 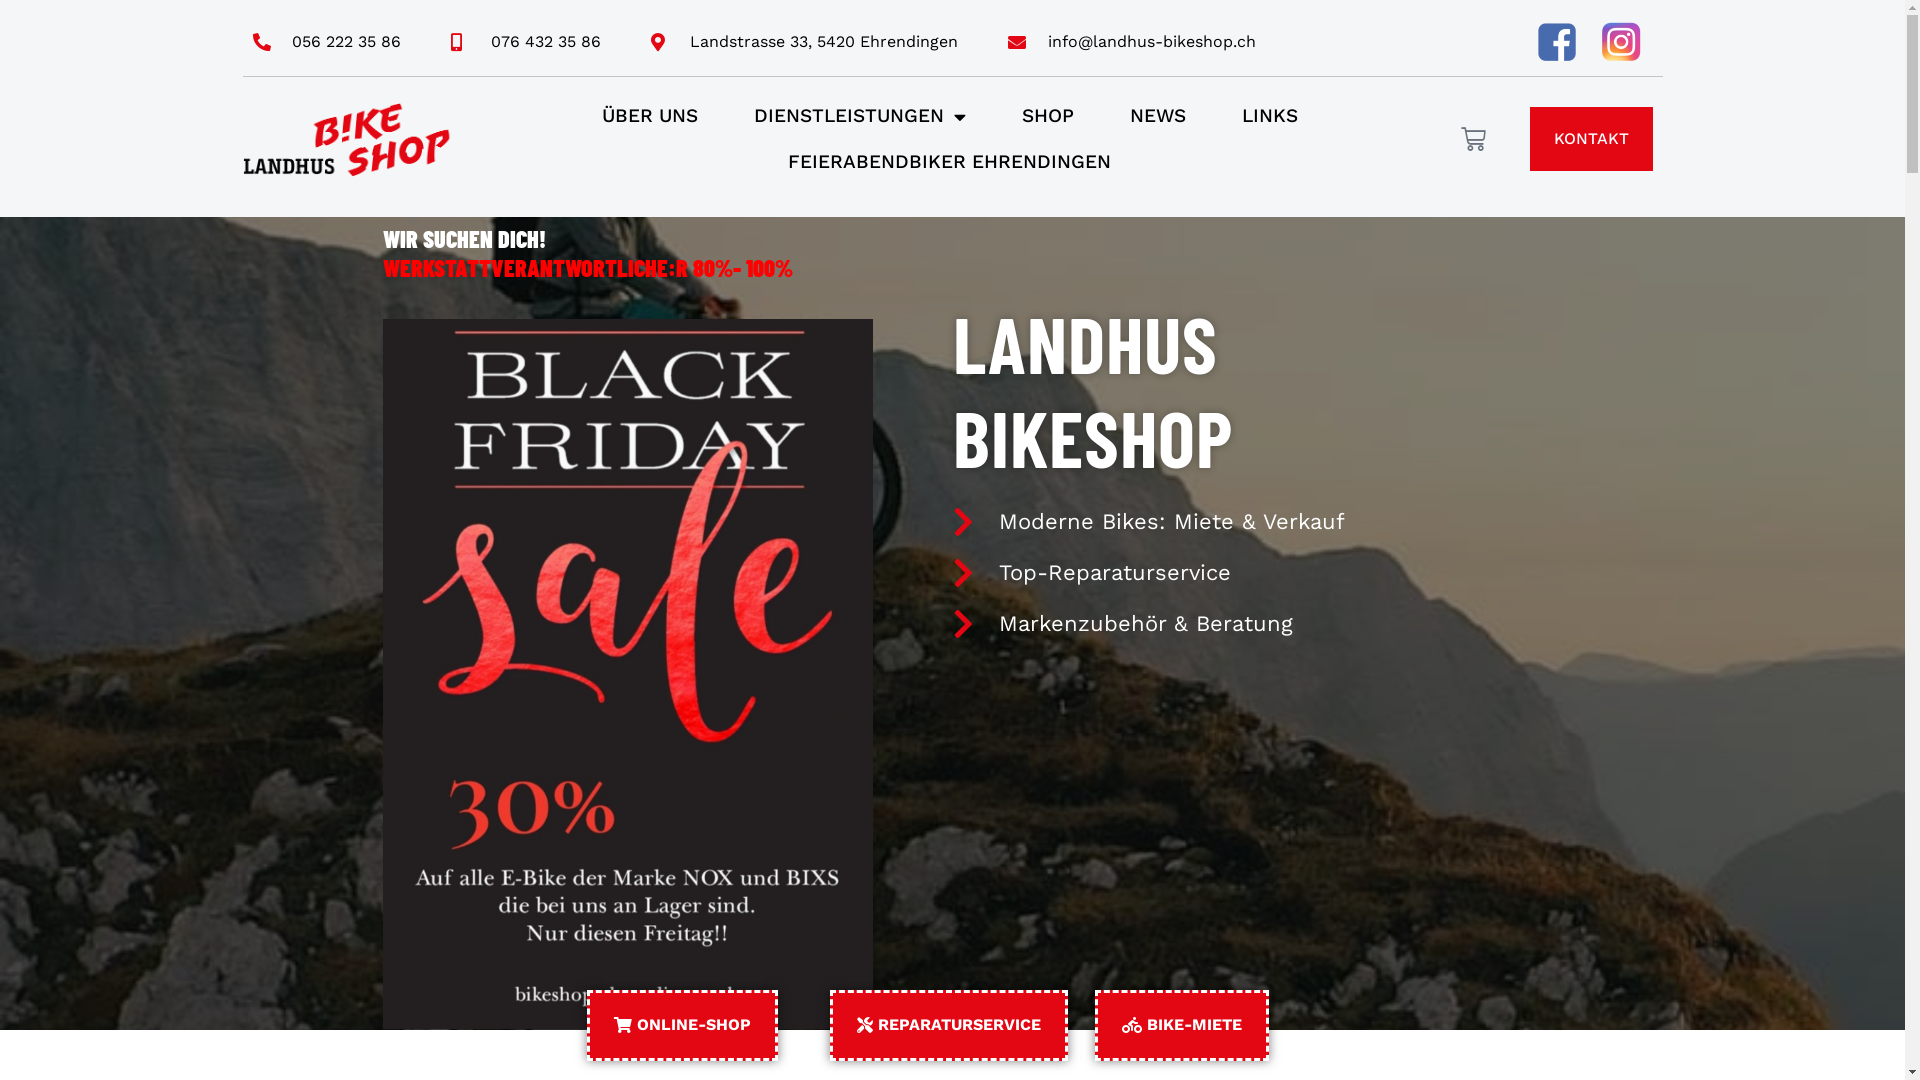 What do you see at coordinates (1270, 116) in the screenshot?
I see `LINKS` at bounding box center [1270, 116].